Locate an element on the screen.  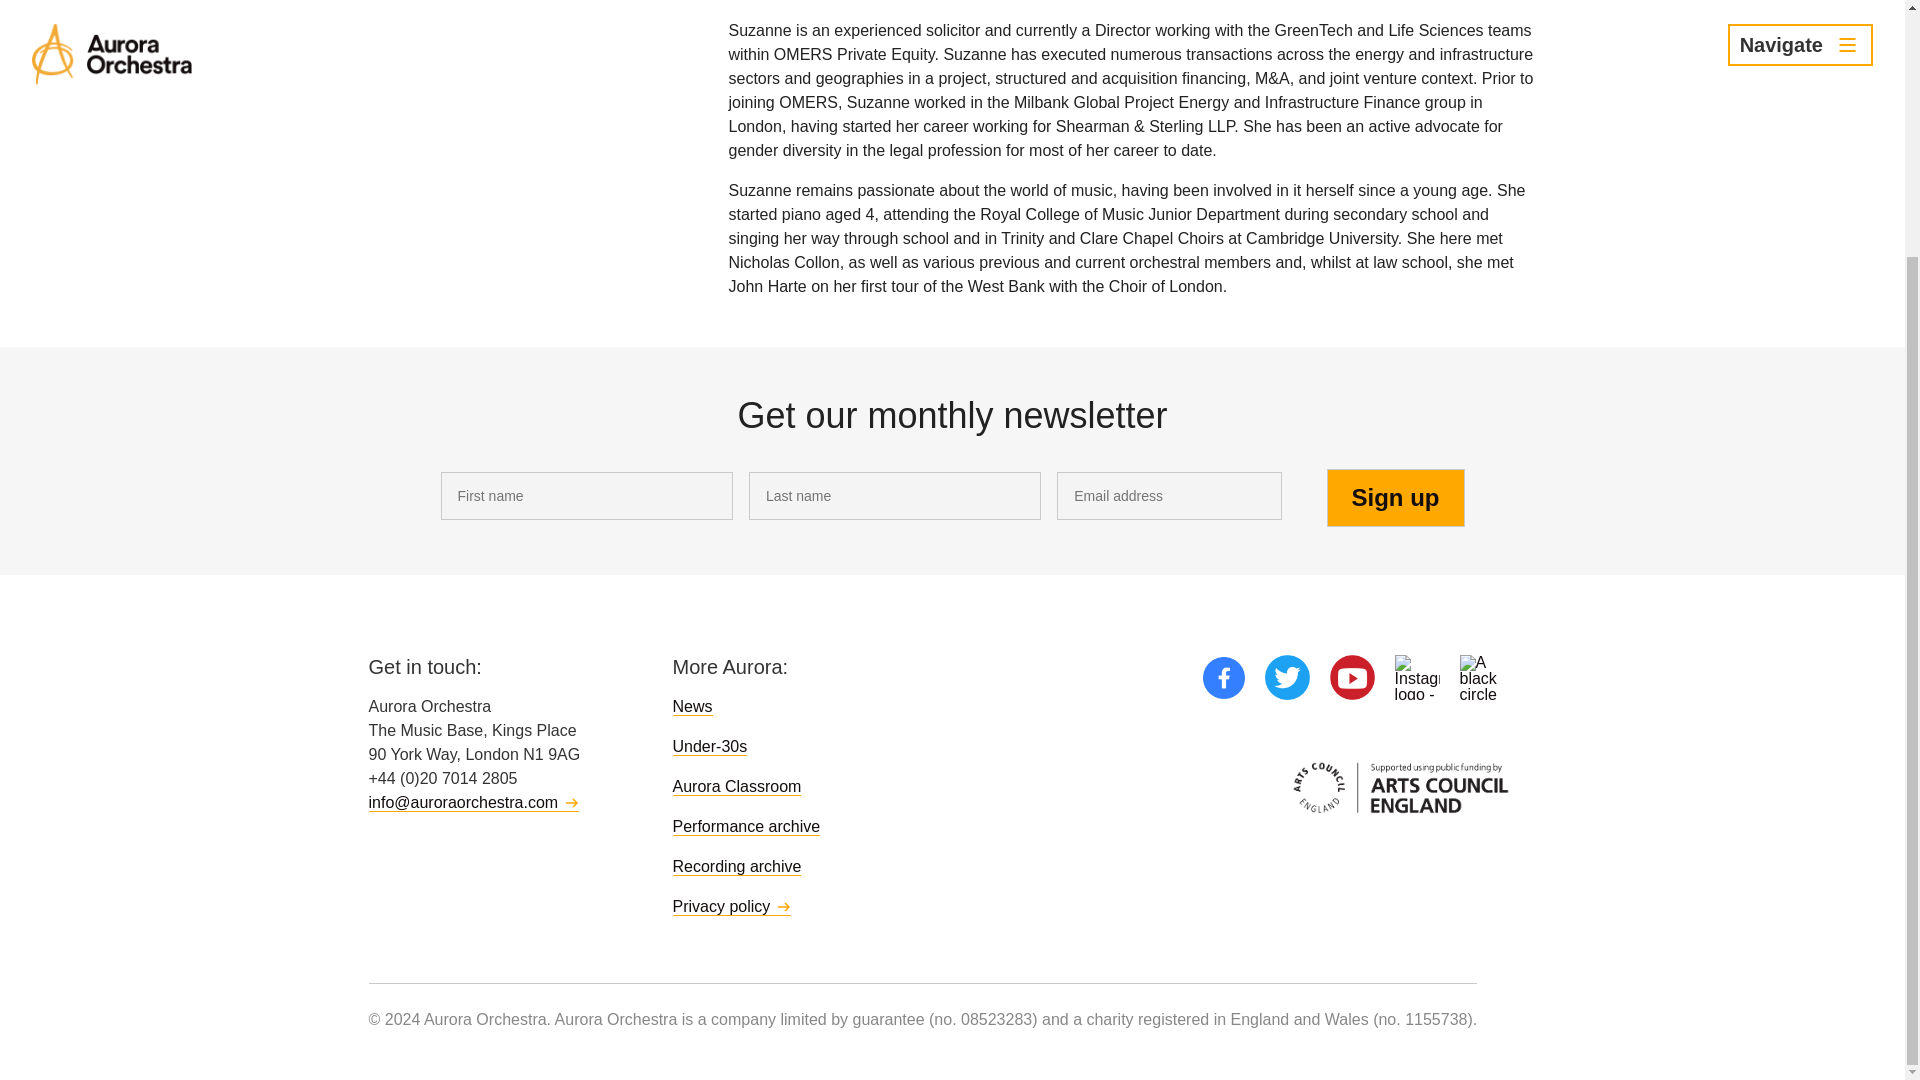
Aurora Classroom is located at coordinates (736, 786).